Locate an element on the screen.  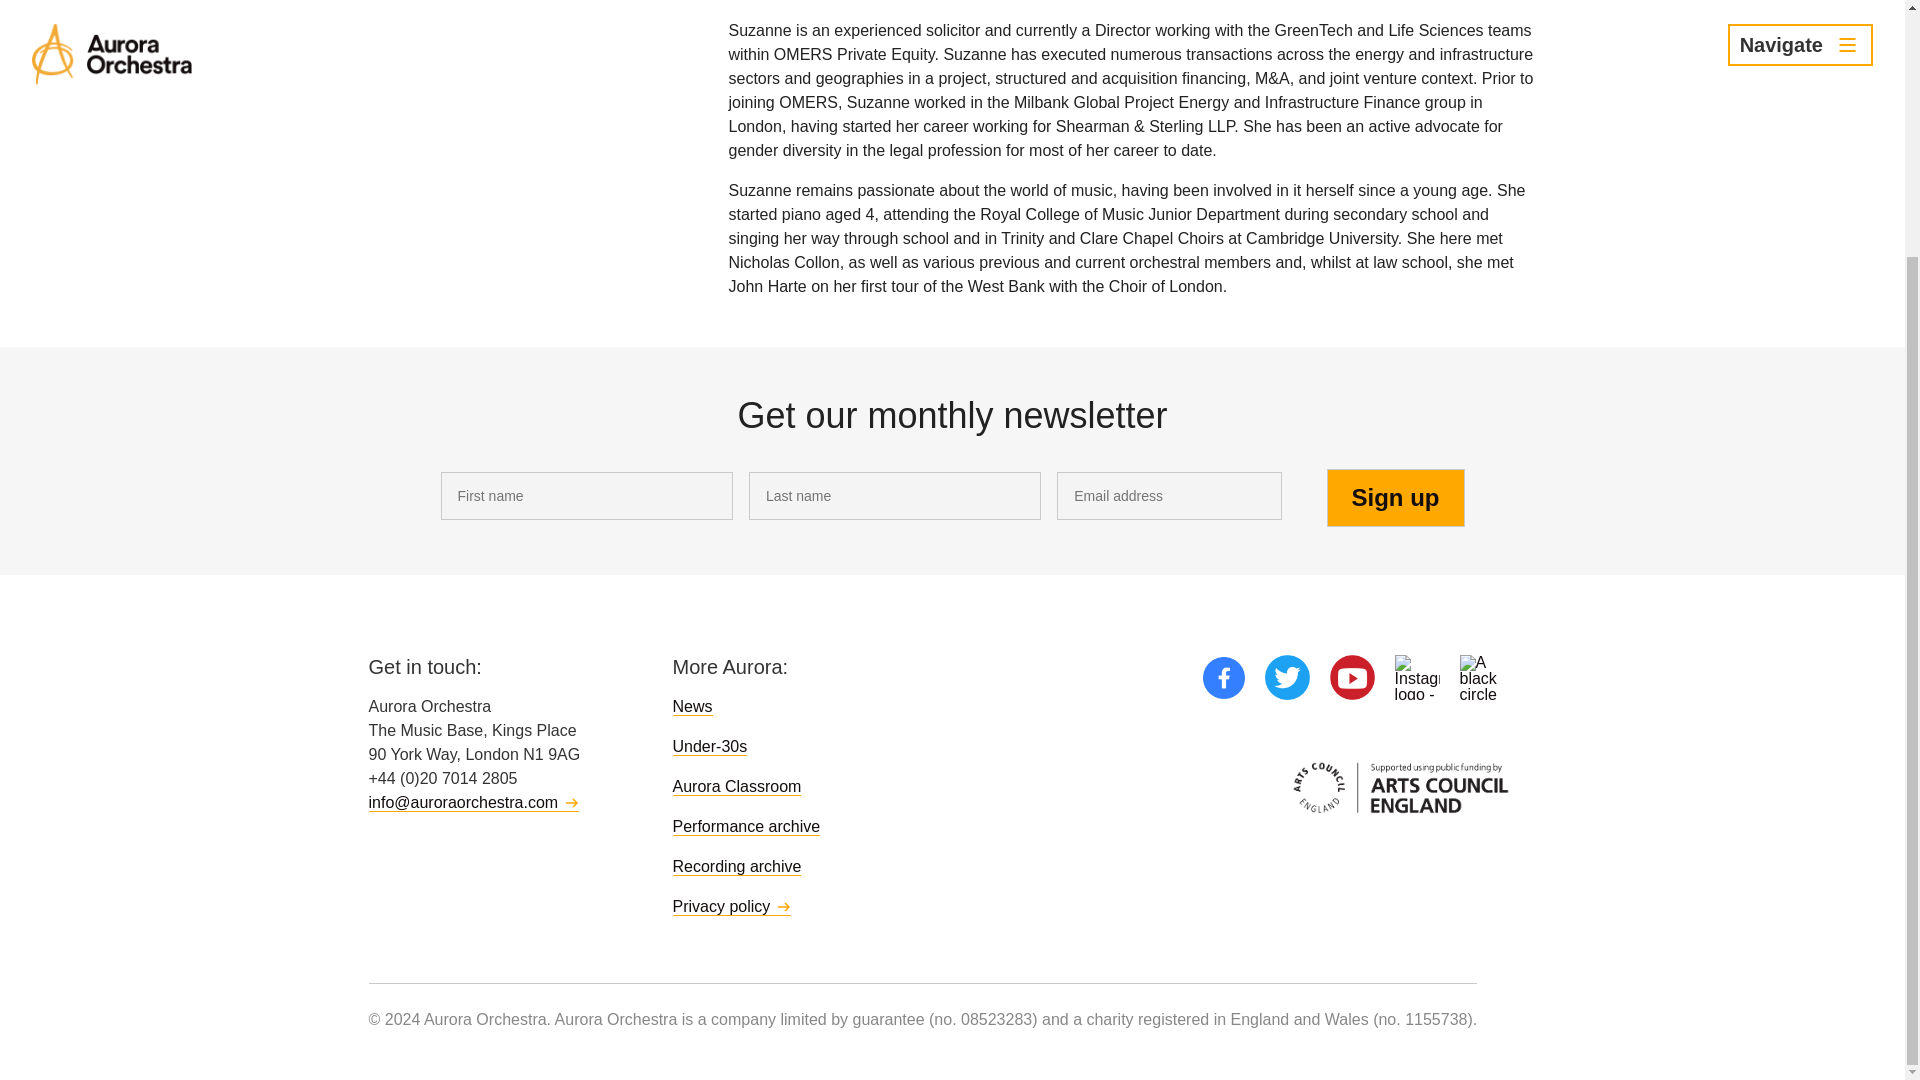
Aurora Classroom is located at coordinates (736, 786).